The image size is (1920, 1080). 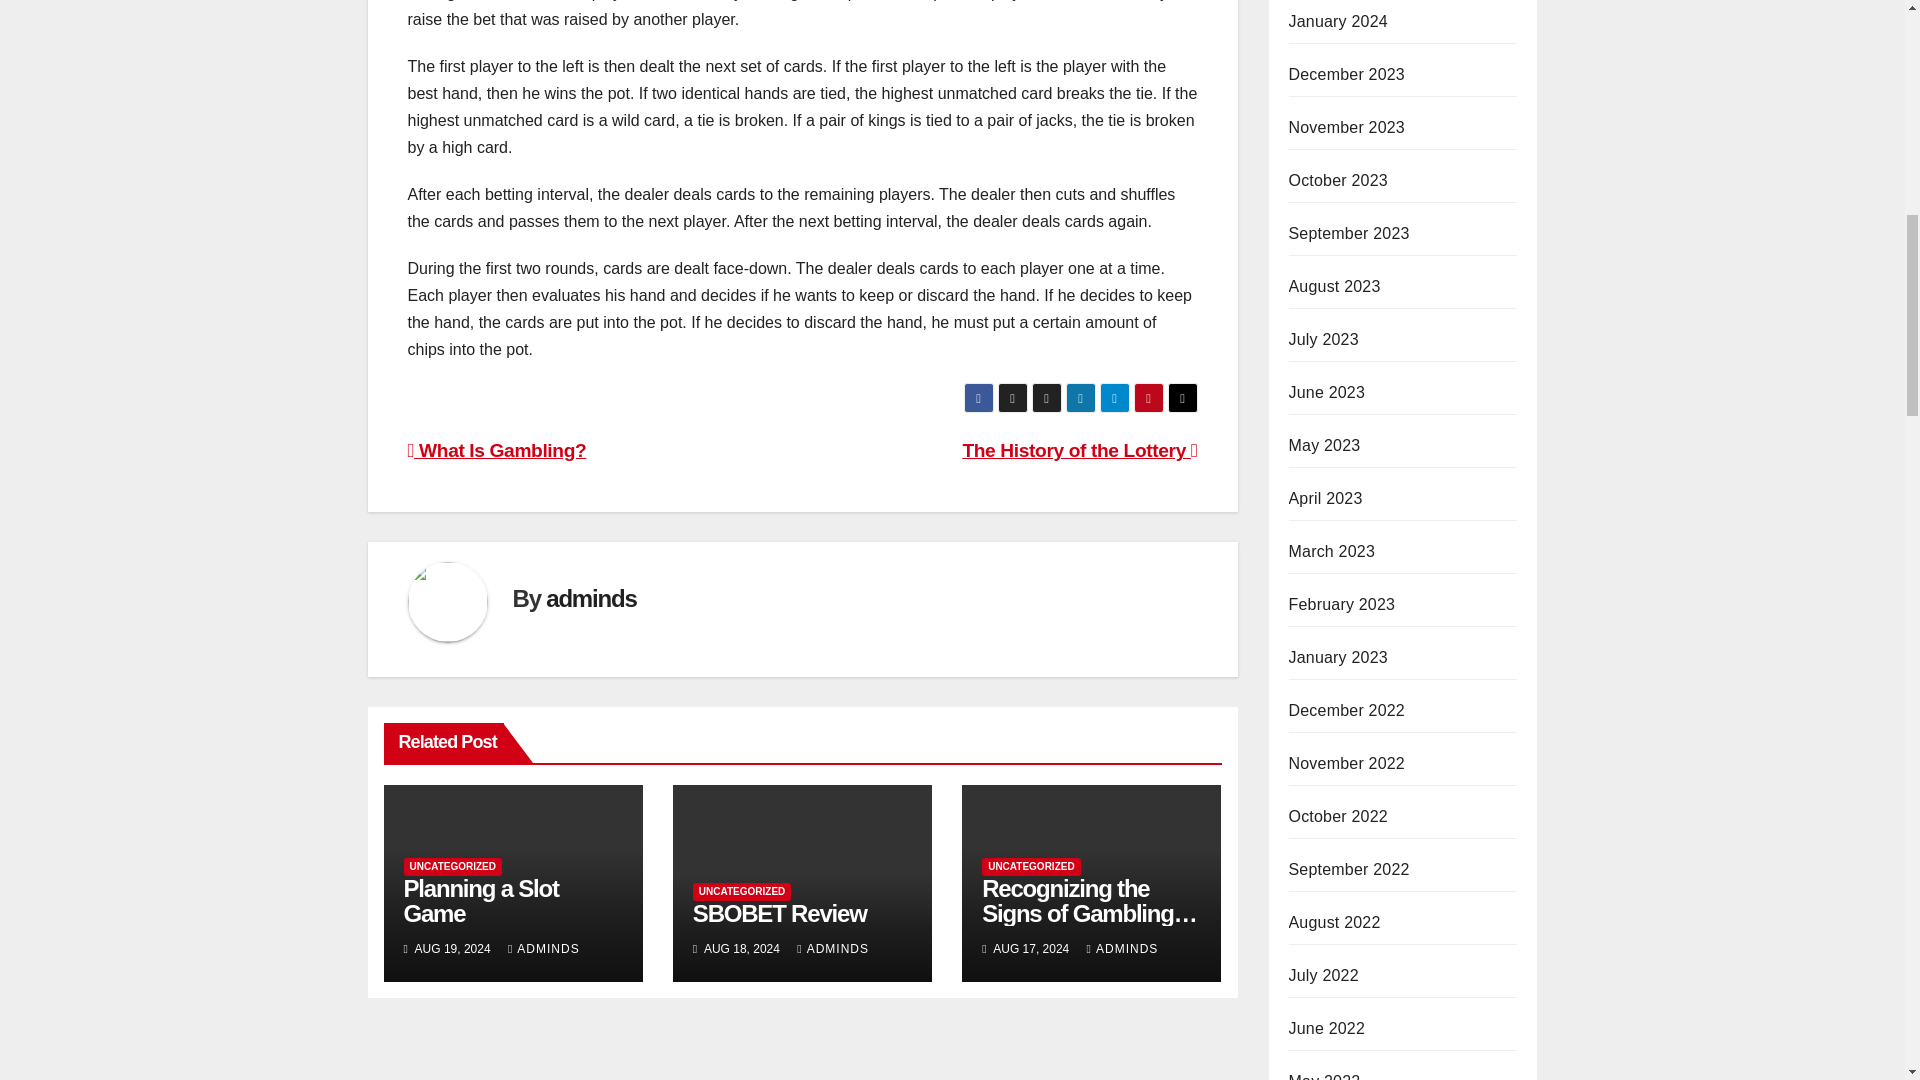 I want to click on UNCATEGORIZED, so click(x=452, y=866).